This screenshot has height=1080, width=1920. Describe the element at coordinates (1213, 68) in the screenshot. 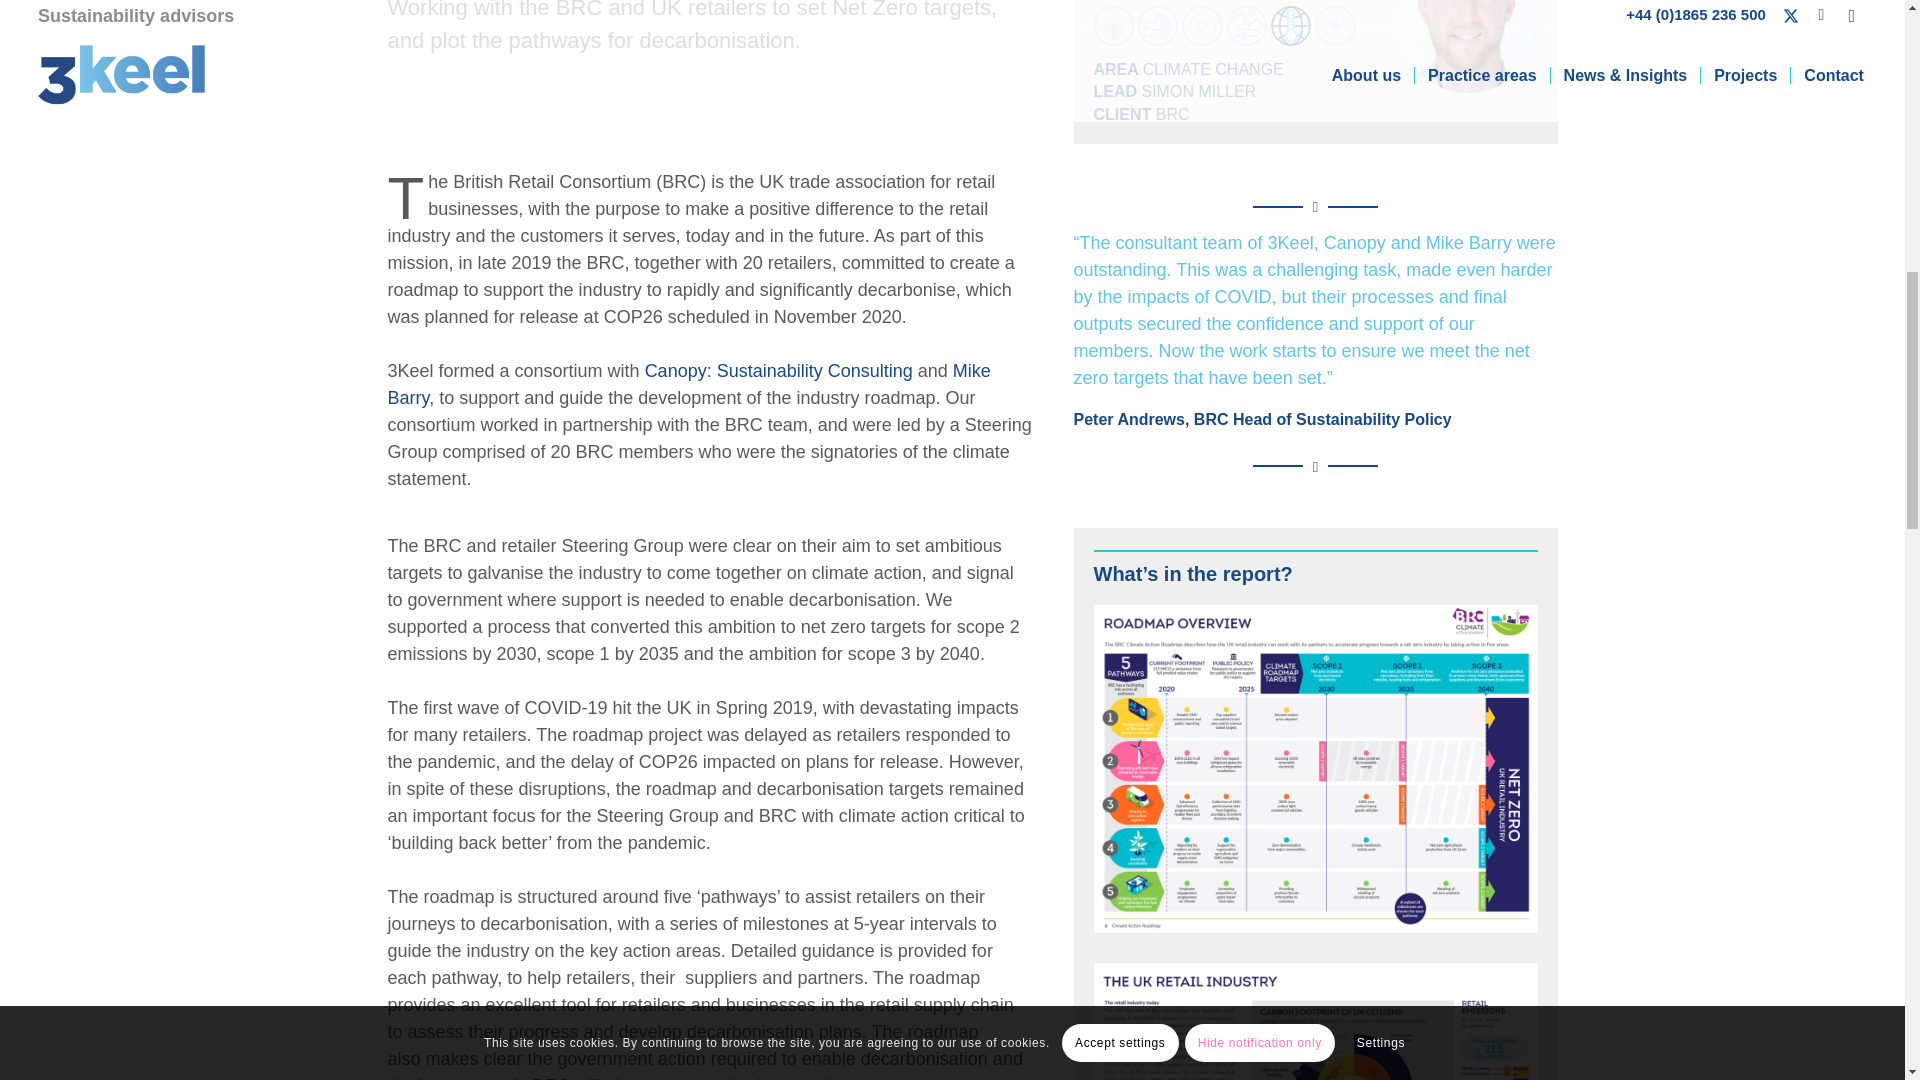

I see `CLIMATE CHANGE` at that location.